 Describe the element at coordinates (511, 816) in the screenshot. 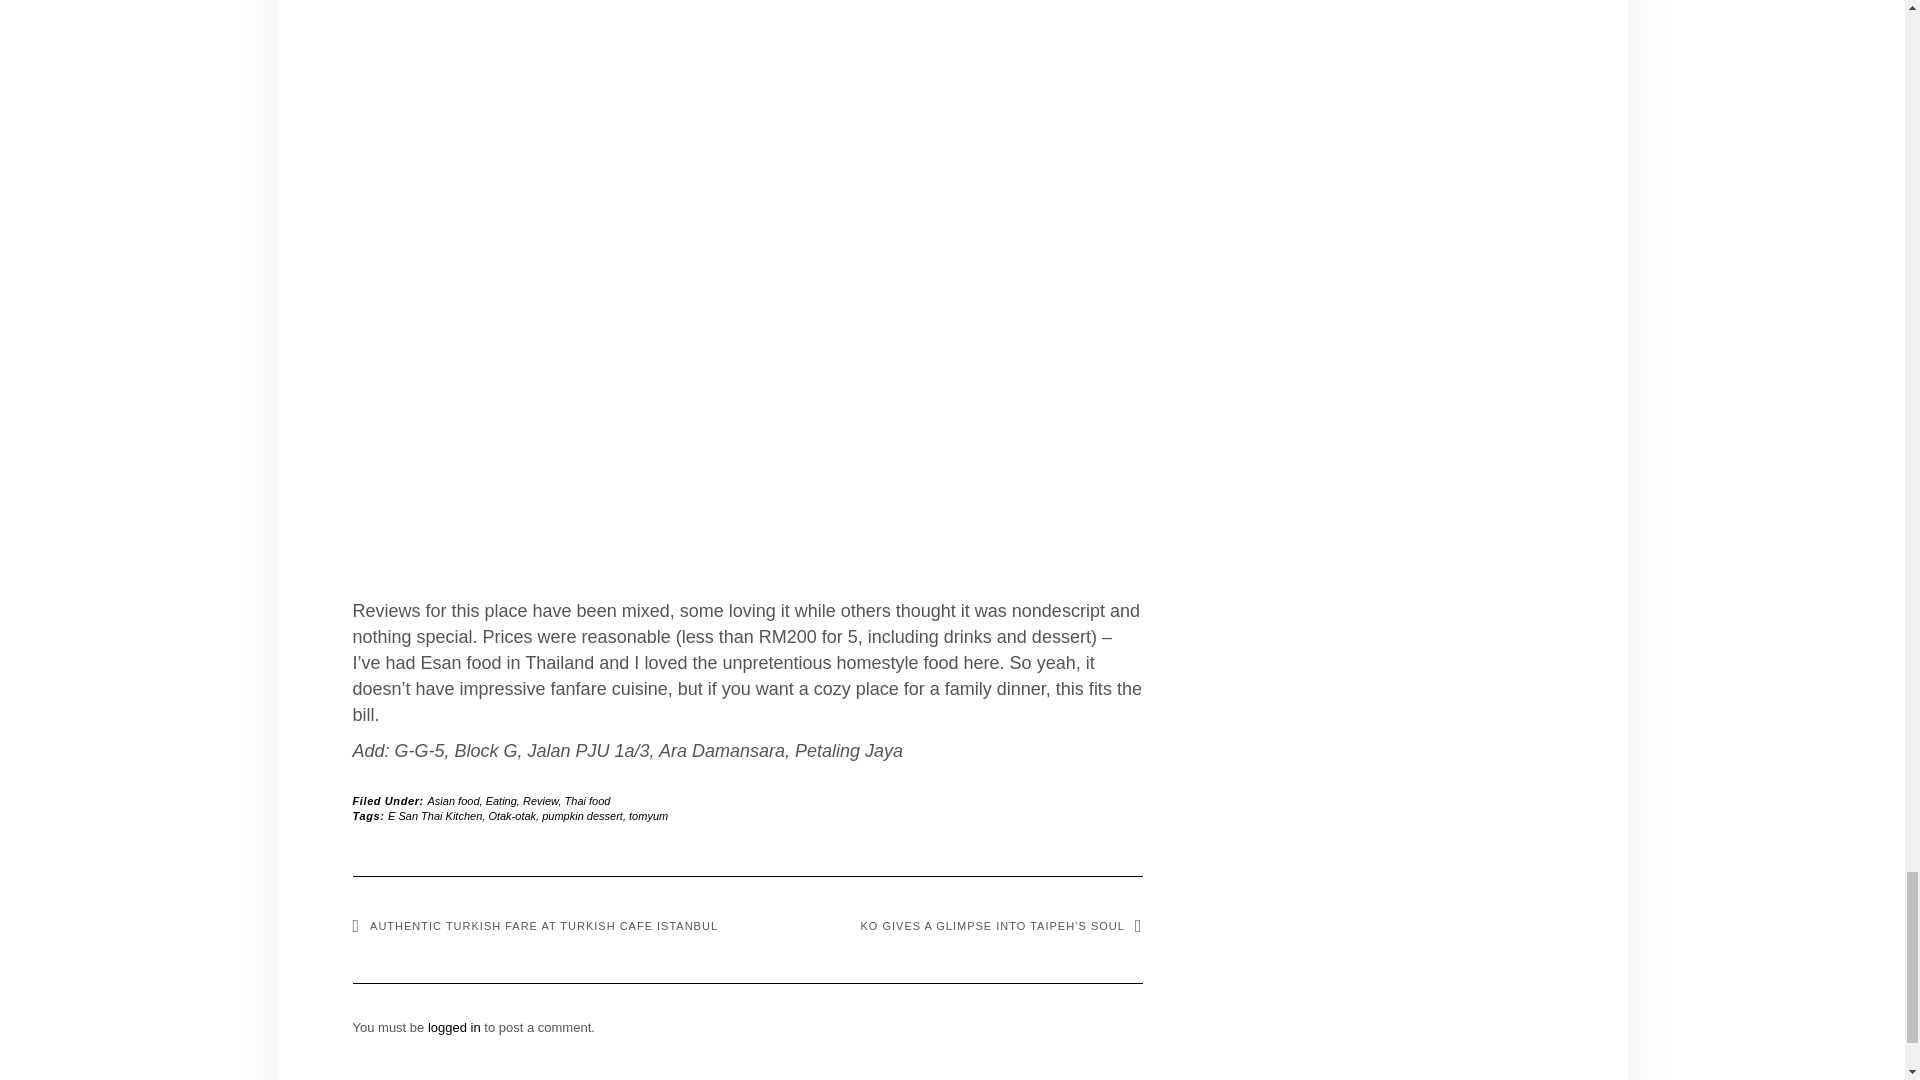

I see `Otak-otak` at that location.